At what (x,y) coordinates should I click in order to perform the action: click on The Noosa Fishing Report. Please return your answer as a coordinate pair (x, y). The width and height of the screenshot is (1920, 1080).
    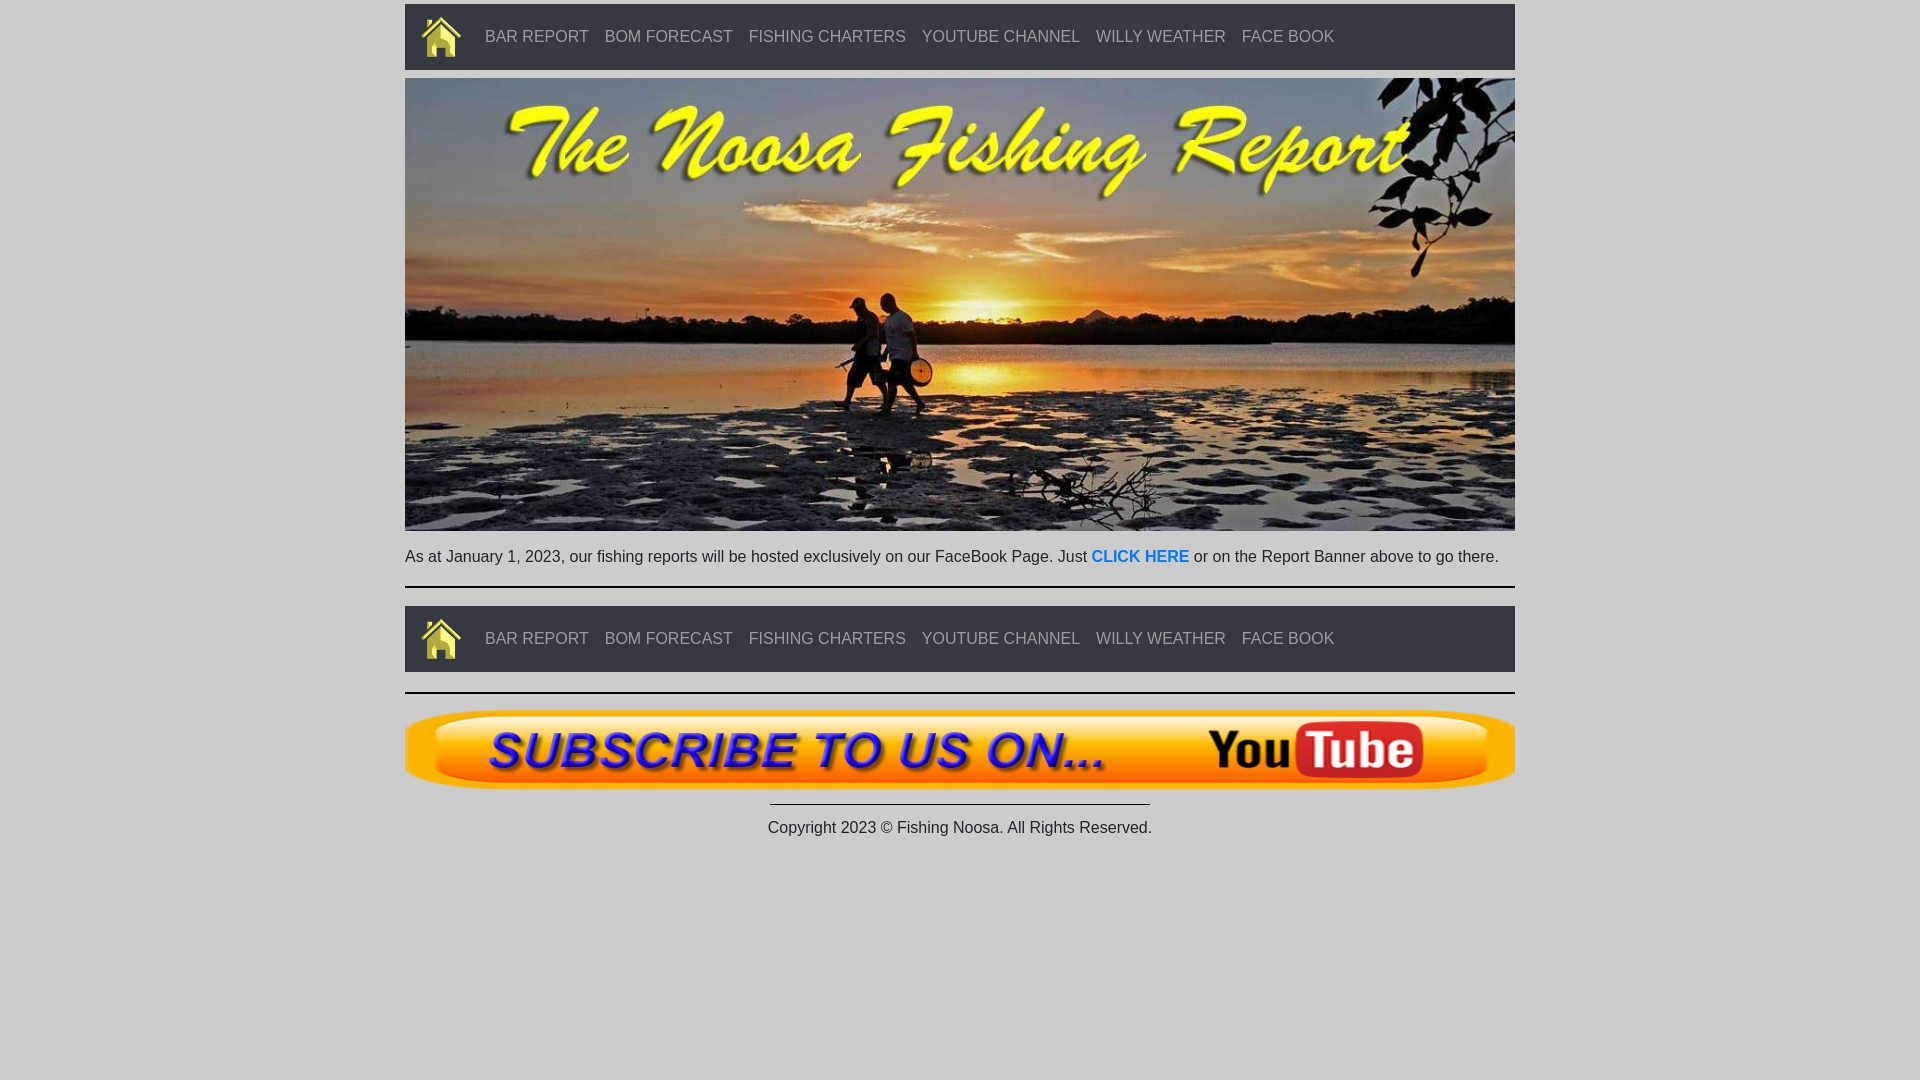
    Looking at the image, I should click on (960, 304).